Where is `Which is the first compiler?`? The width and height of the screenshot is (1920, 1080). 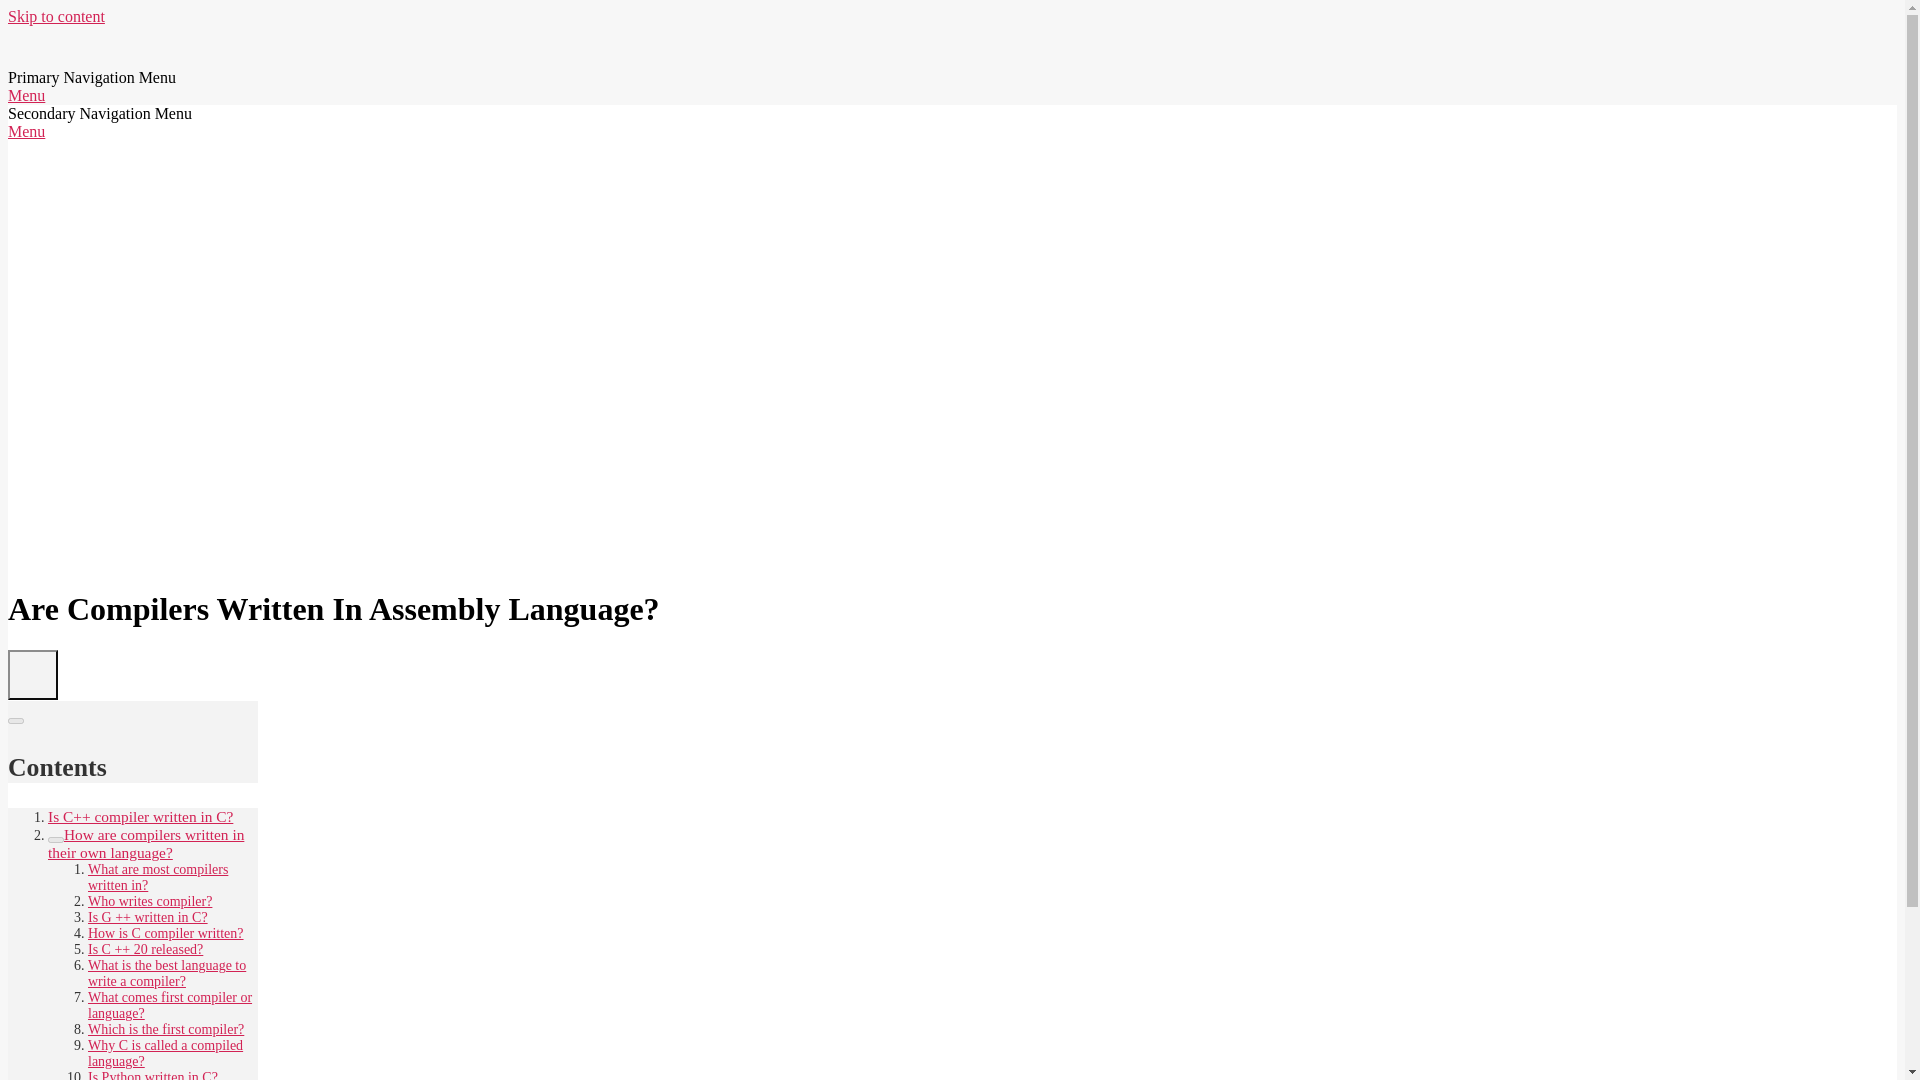 Which is the first compiler? is located at coordinates (166, 1028).